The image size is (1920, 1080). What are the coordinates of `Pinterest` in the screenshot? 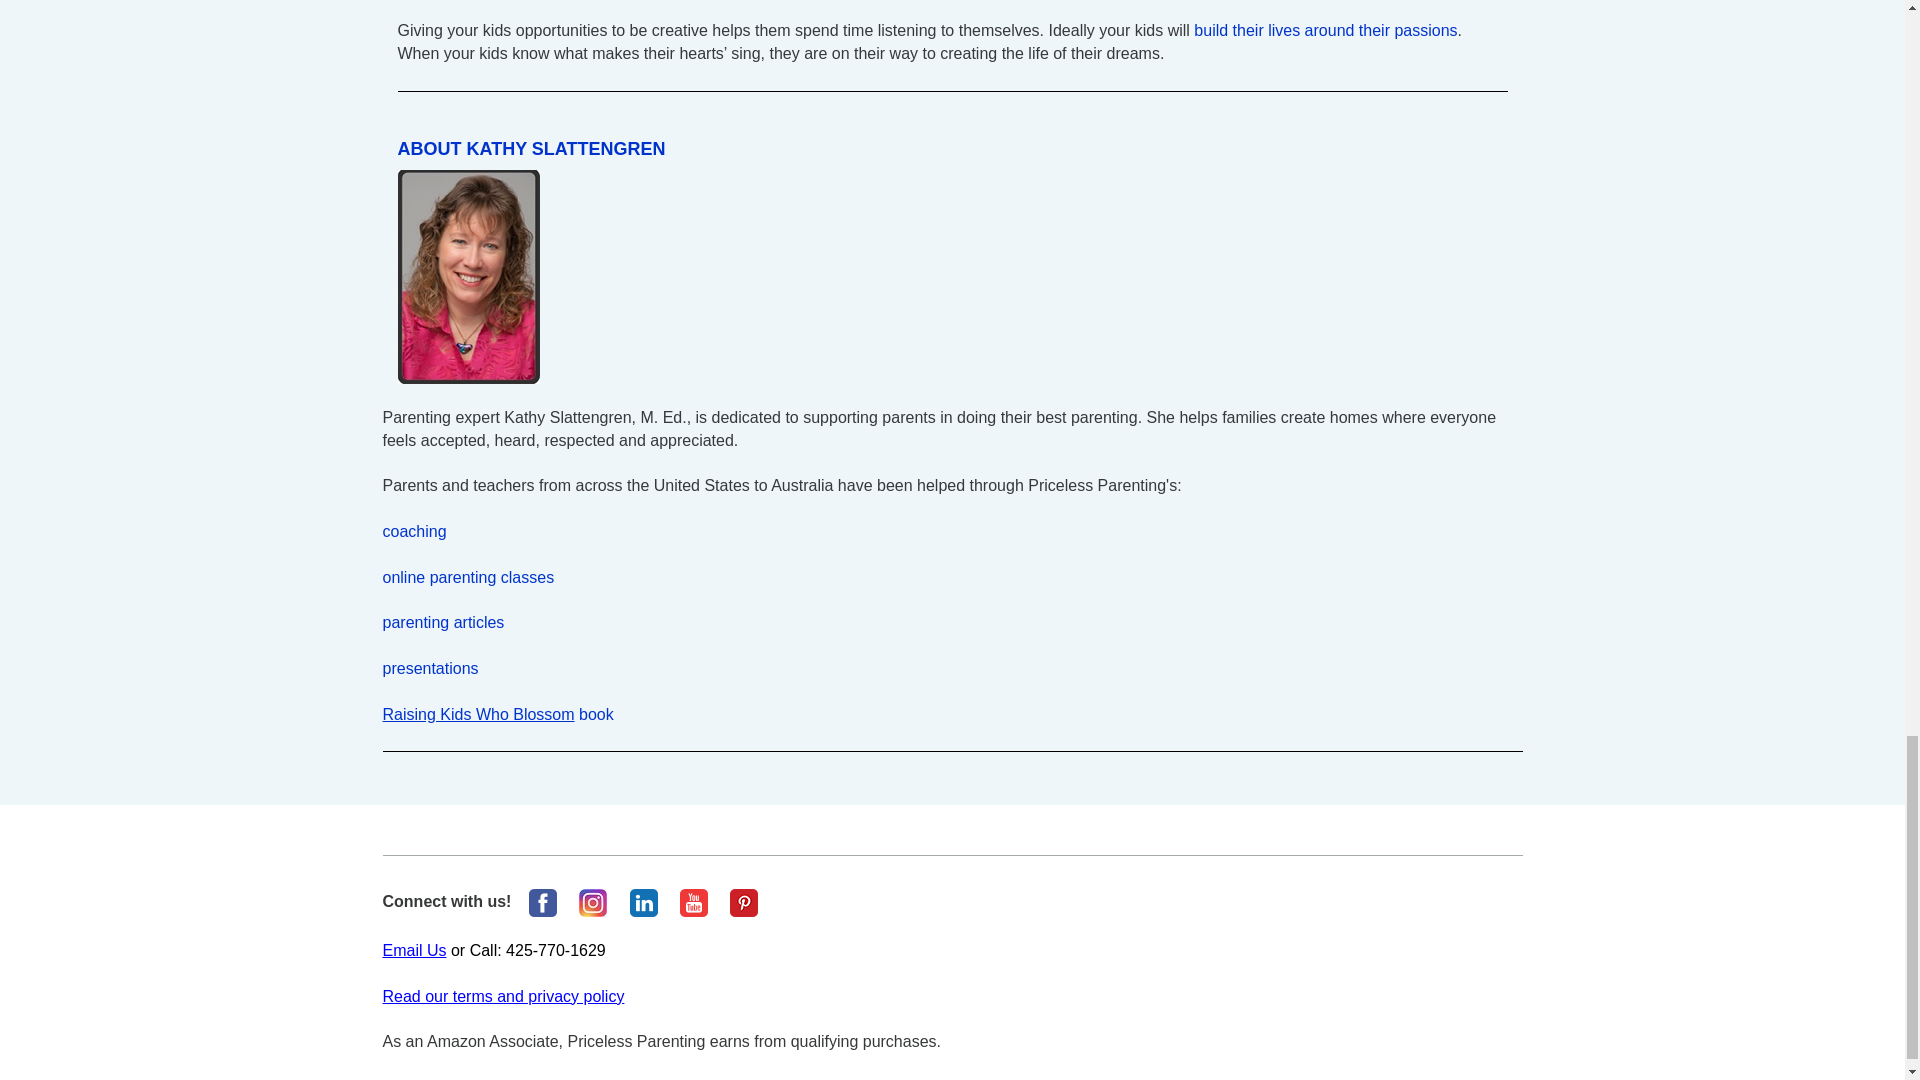 It's located at (744, 902).